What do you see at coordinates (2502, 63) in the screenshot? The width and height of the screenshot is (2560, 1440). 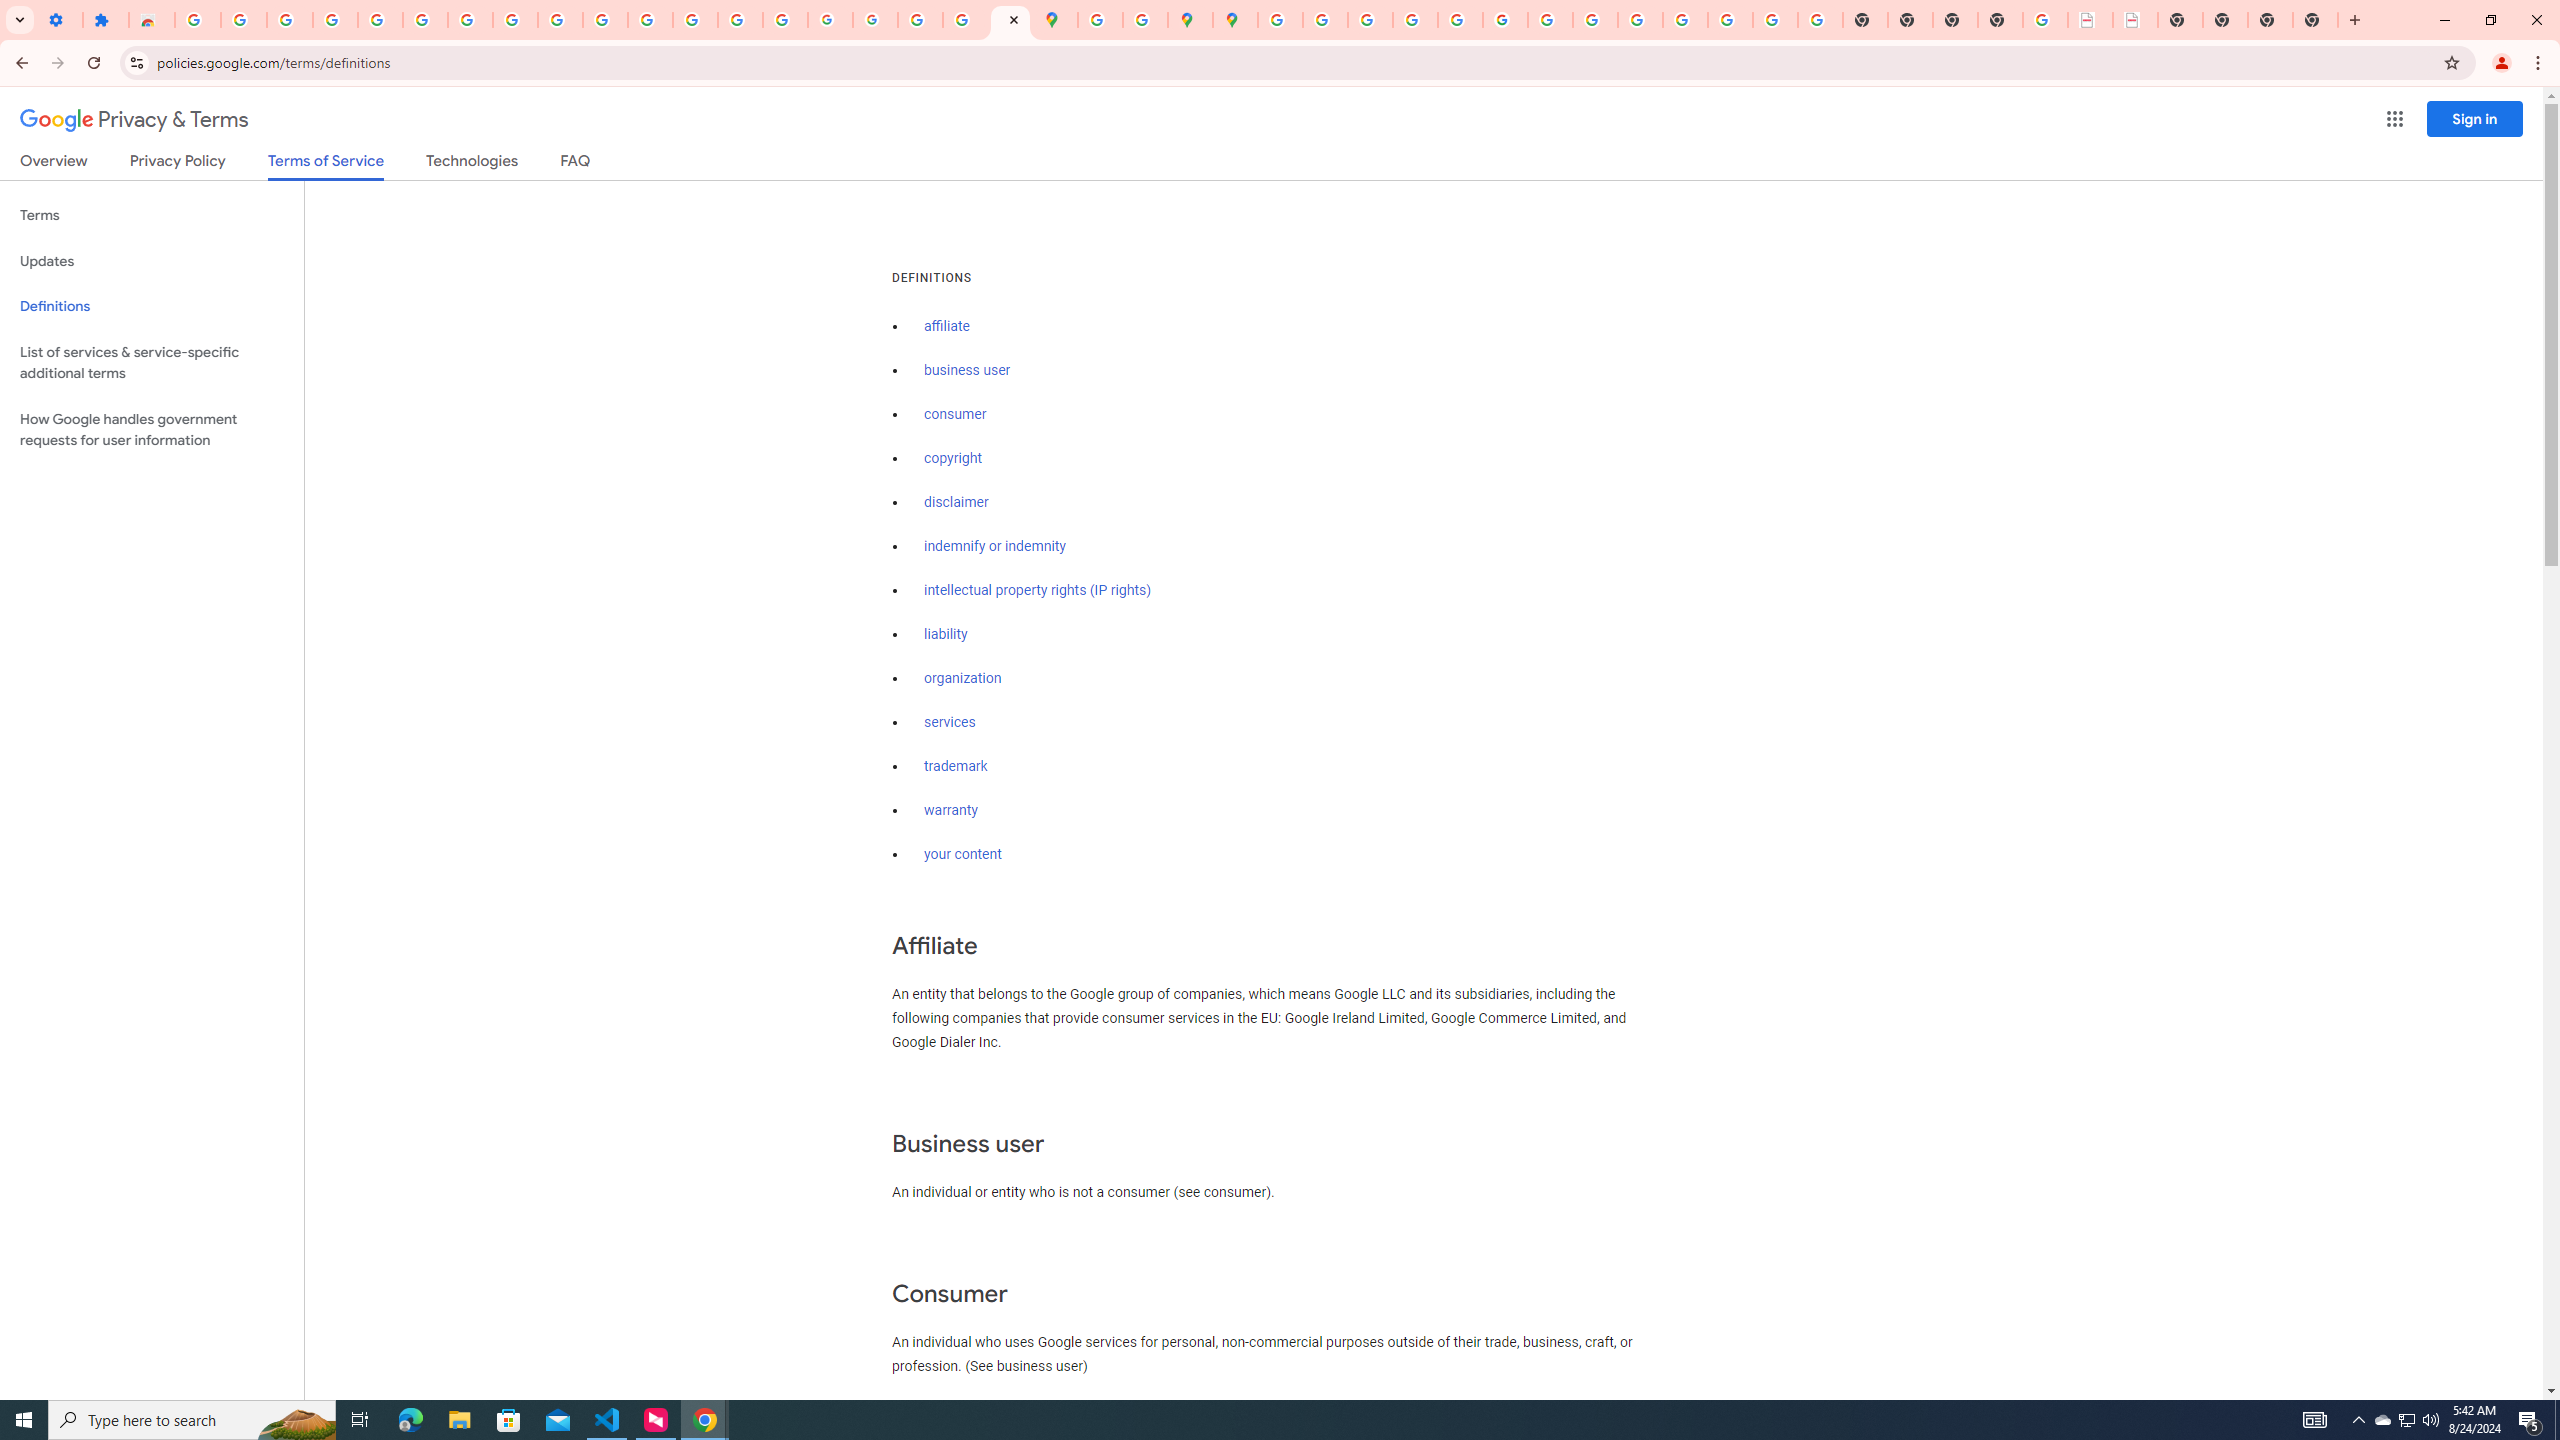 I see `You` at bounding box center [2502, 63].